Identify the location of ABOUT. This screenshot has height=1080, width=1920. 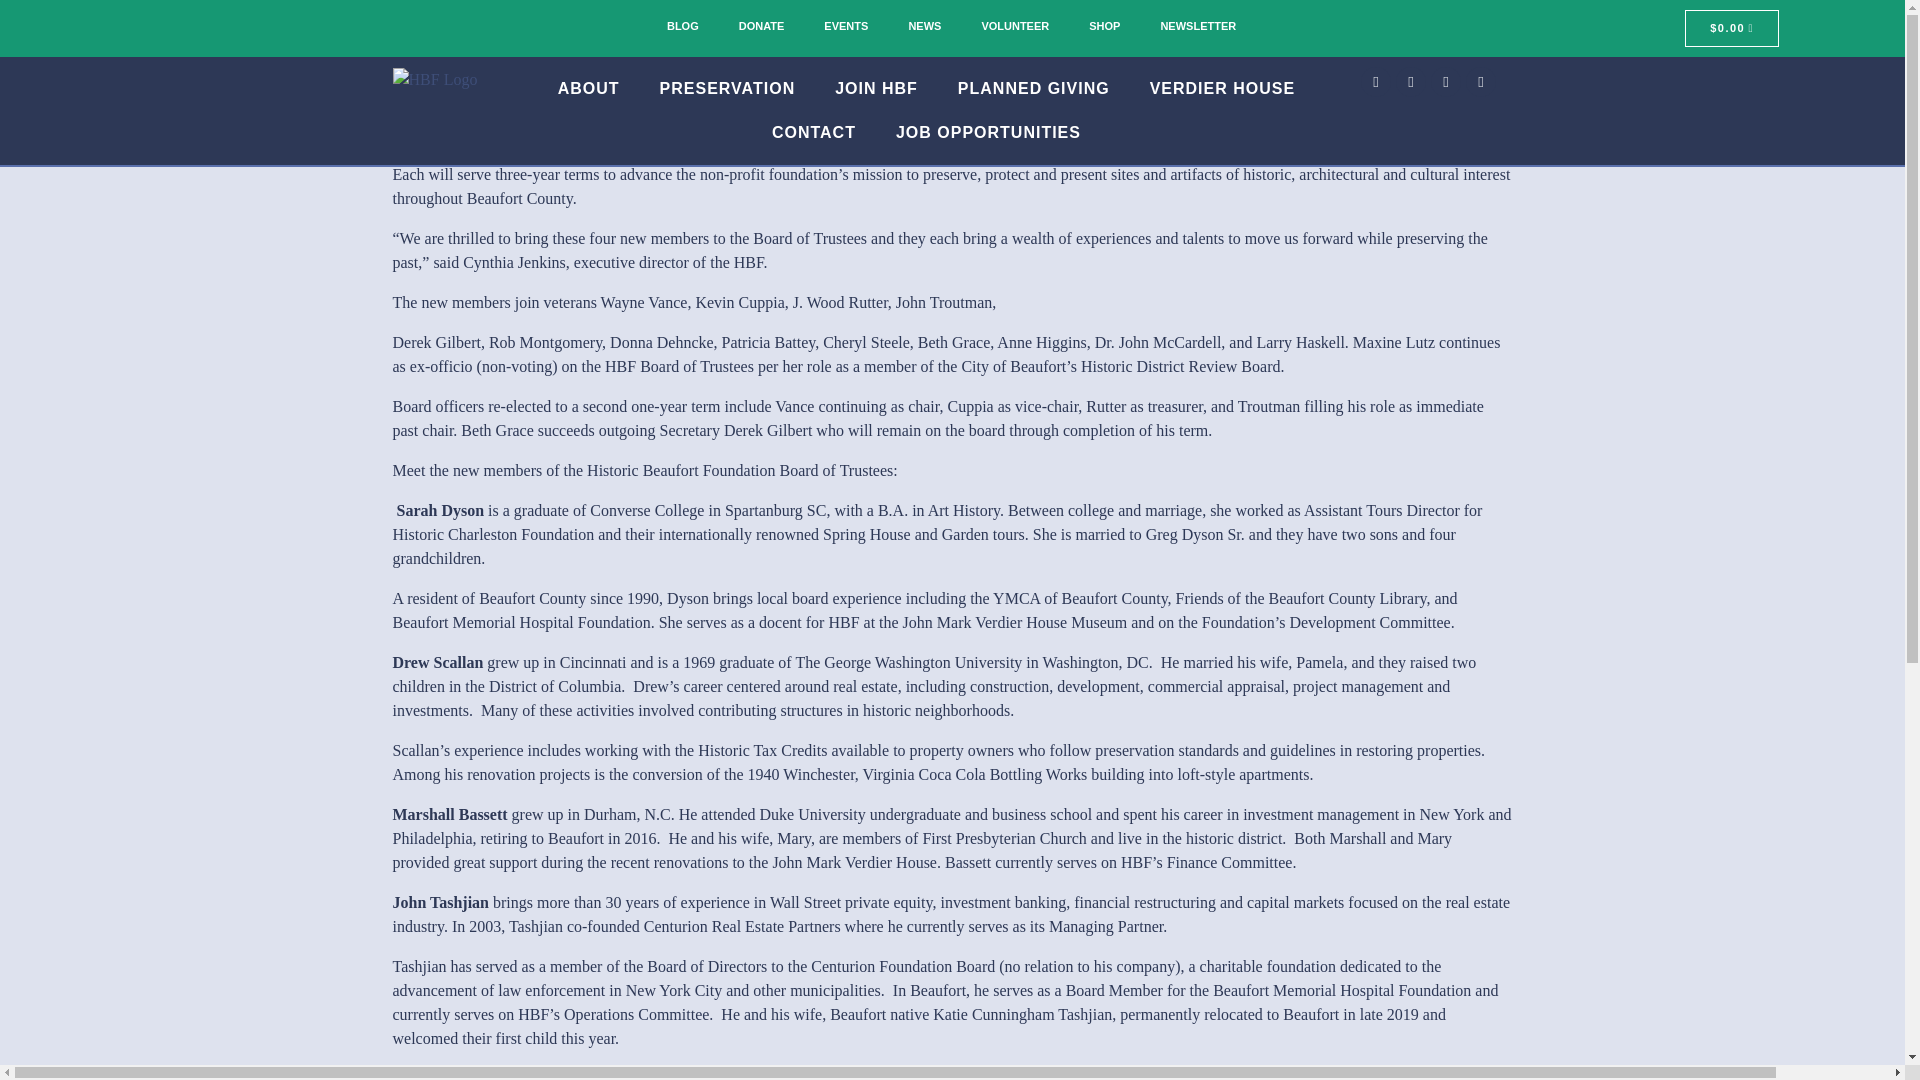
(588, 88).